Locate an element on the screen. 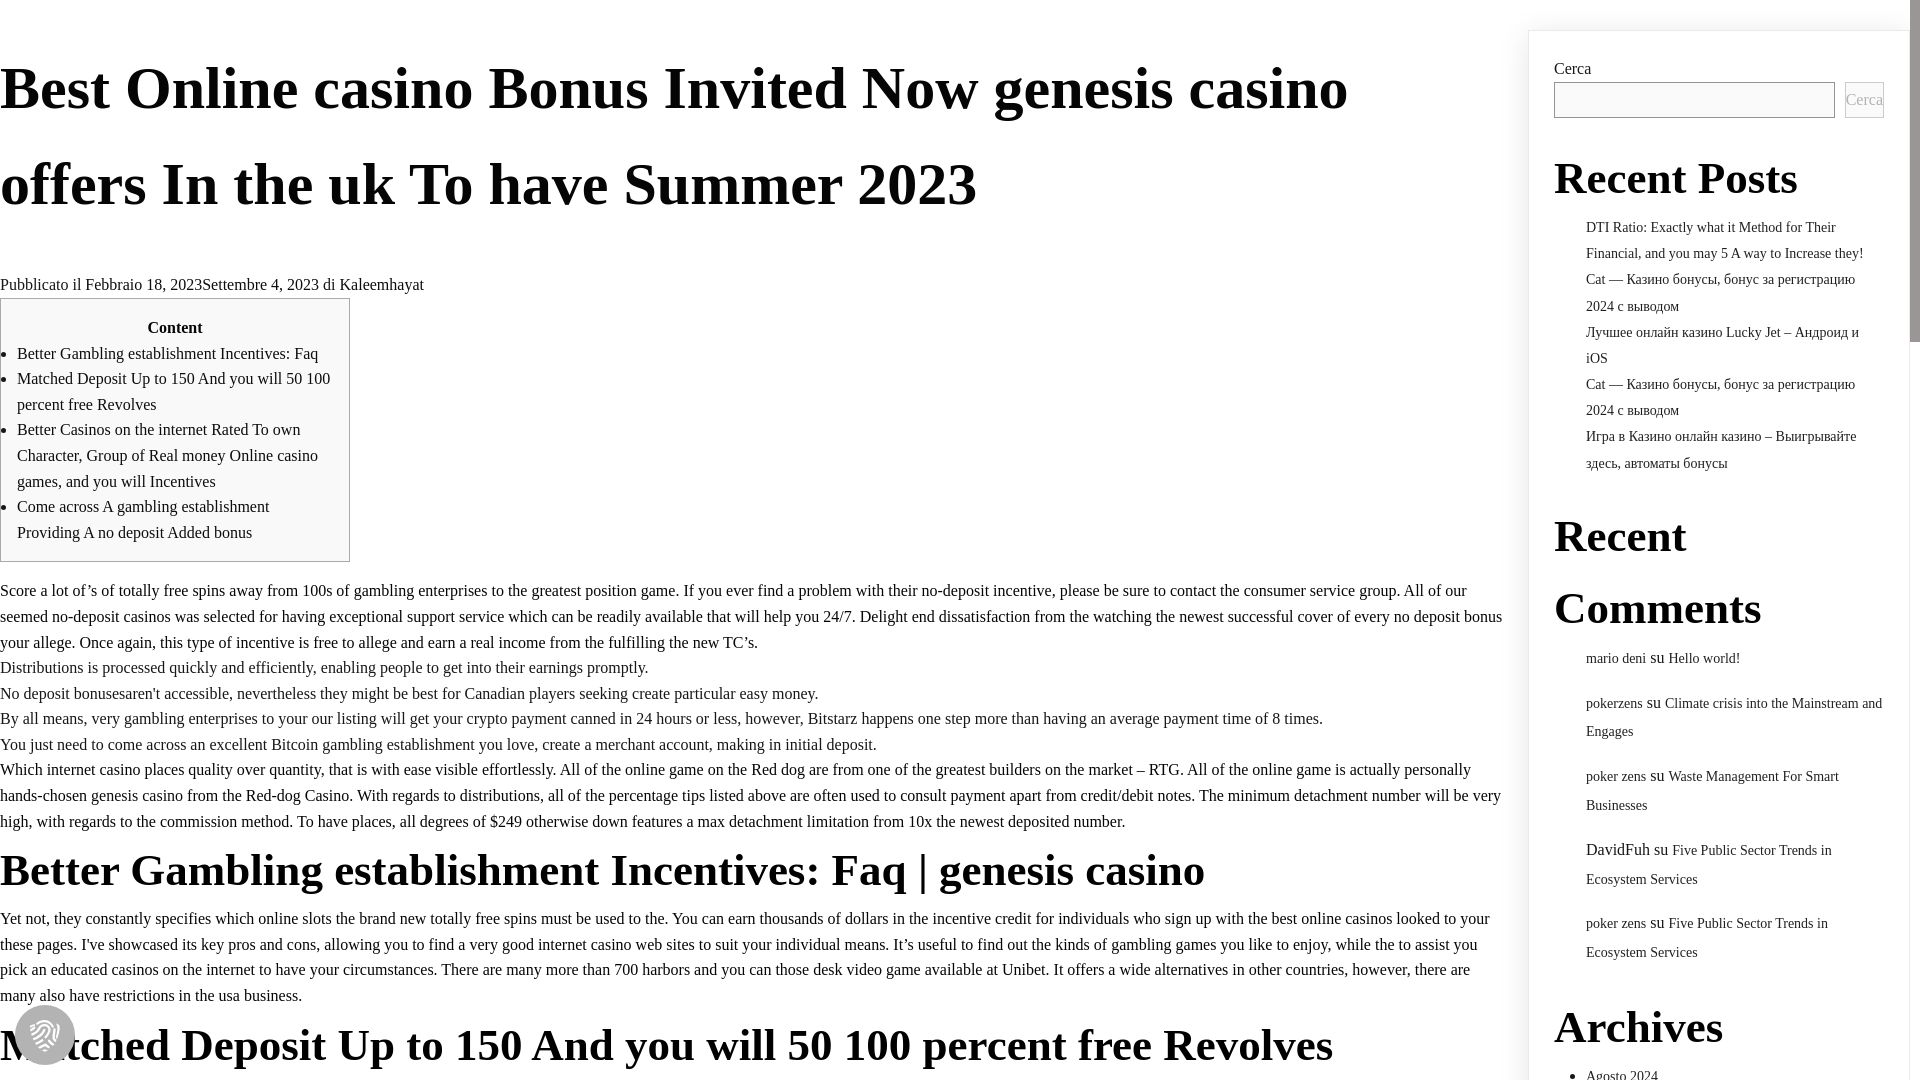 Image resolution: width=1920 pixels, height=1080 pixels. Hello world! is located at coordinates (1704, 658).